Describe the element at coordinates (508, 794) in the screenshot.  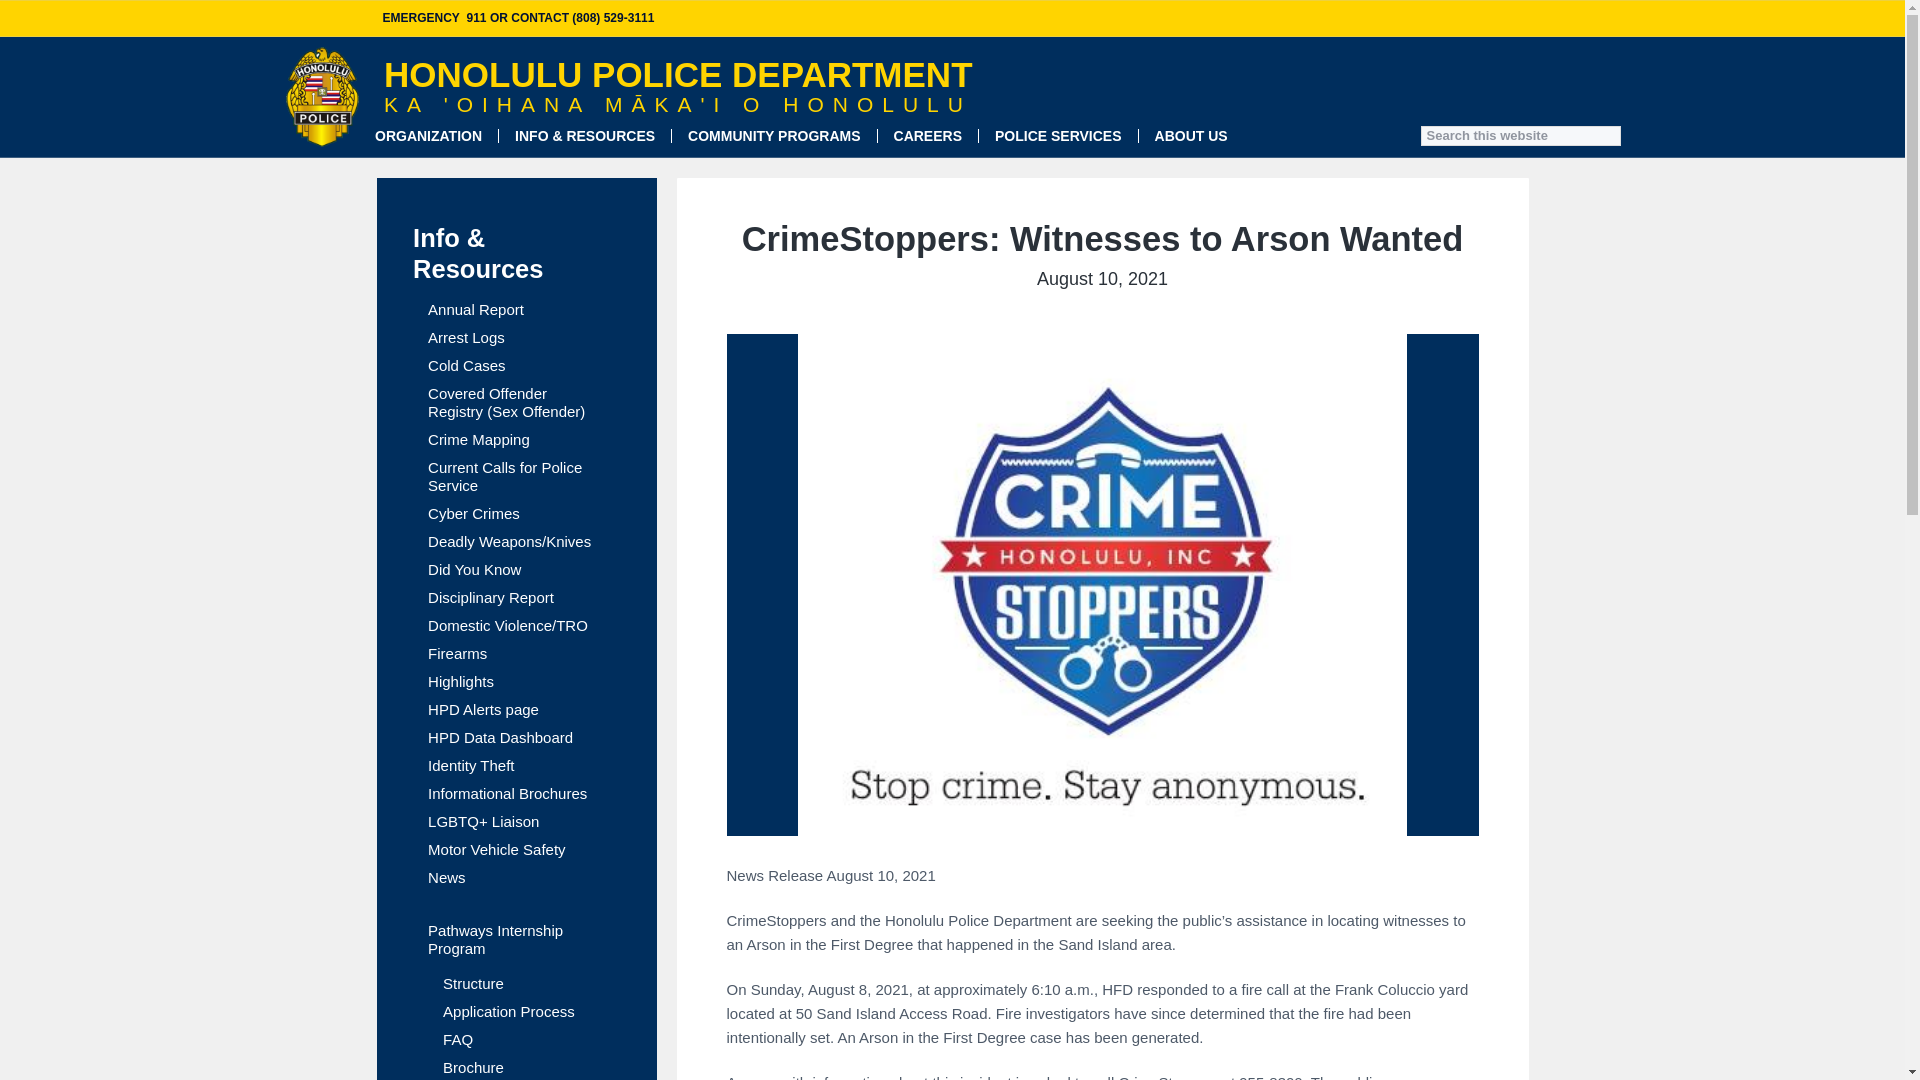
I see `Informational Brochures` at that location.